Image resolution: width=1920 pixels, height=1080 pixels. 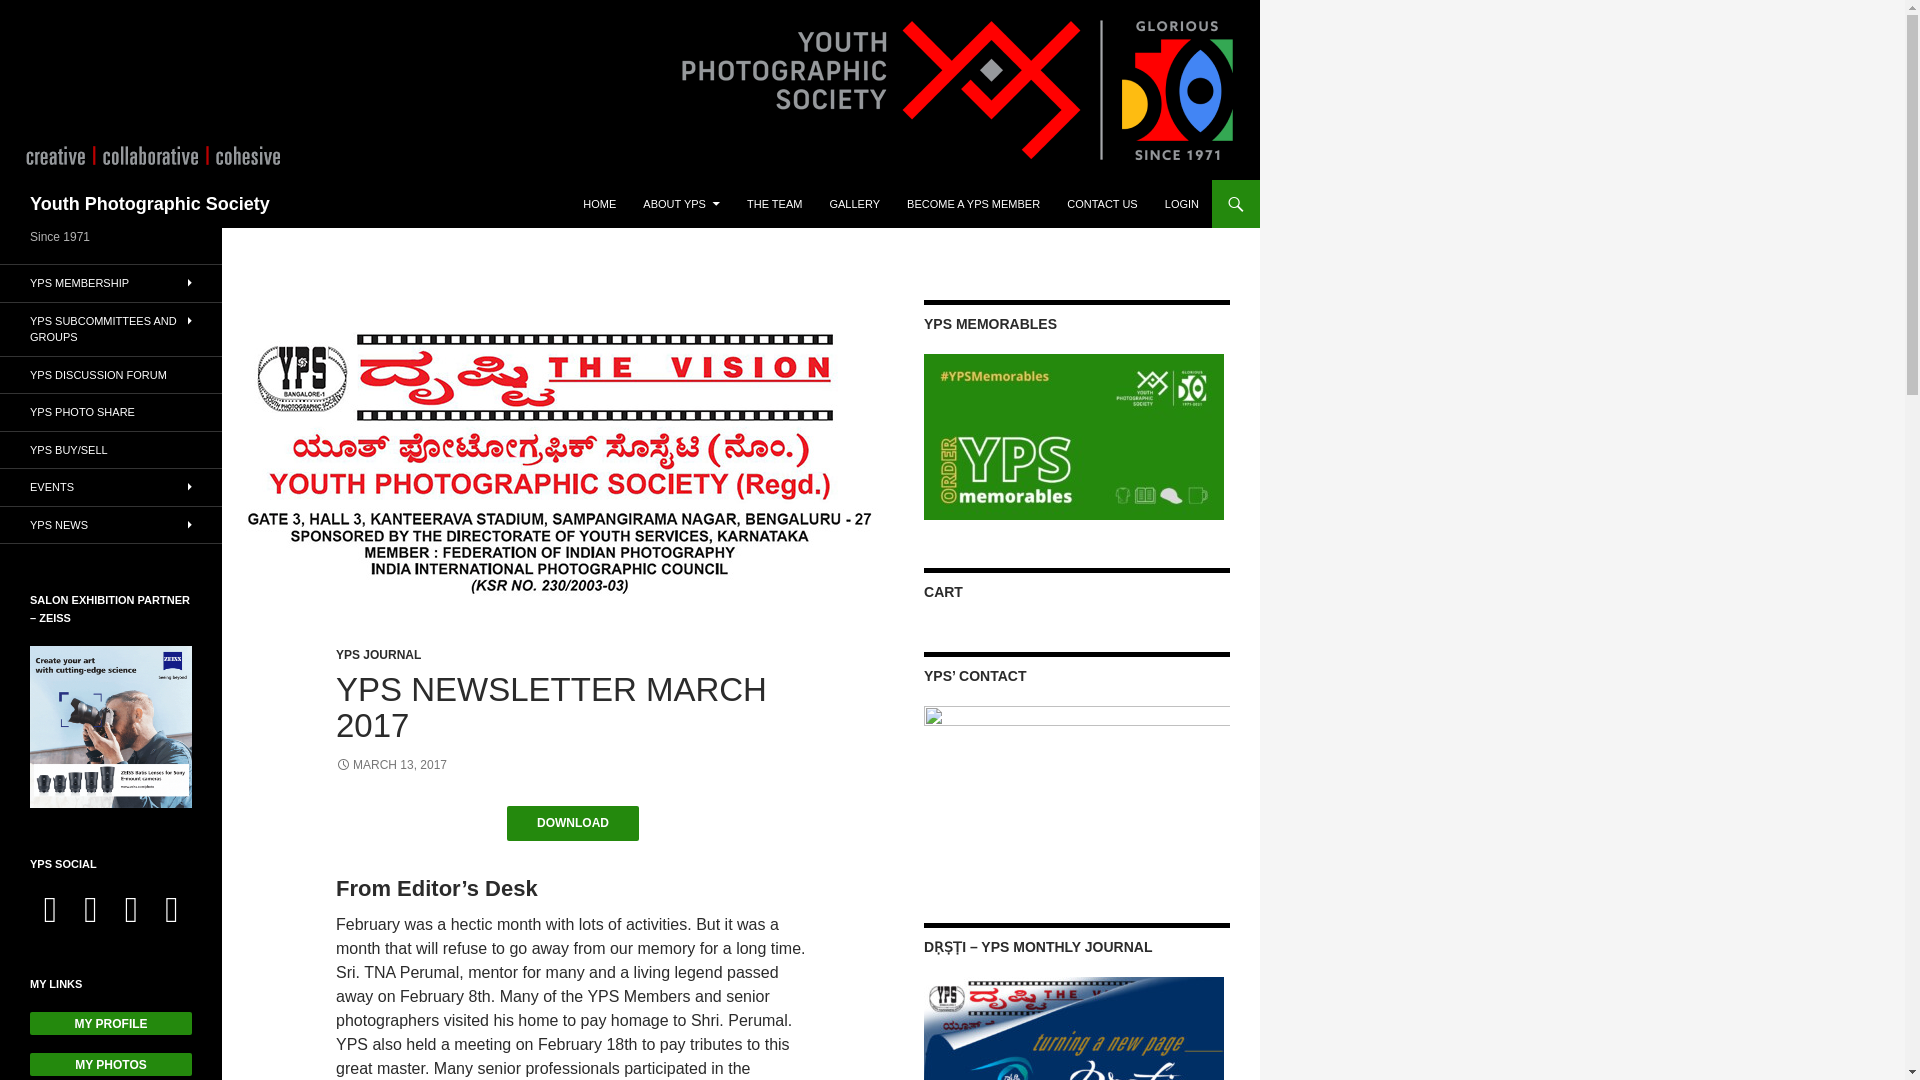 I want to click on Youth Photographic Society, so click(x=150, y=204).